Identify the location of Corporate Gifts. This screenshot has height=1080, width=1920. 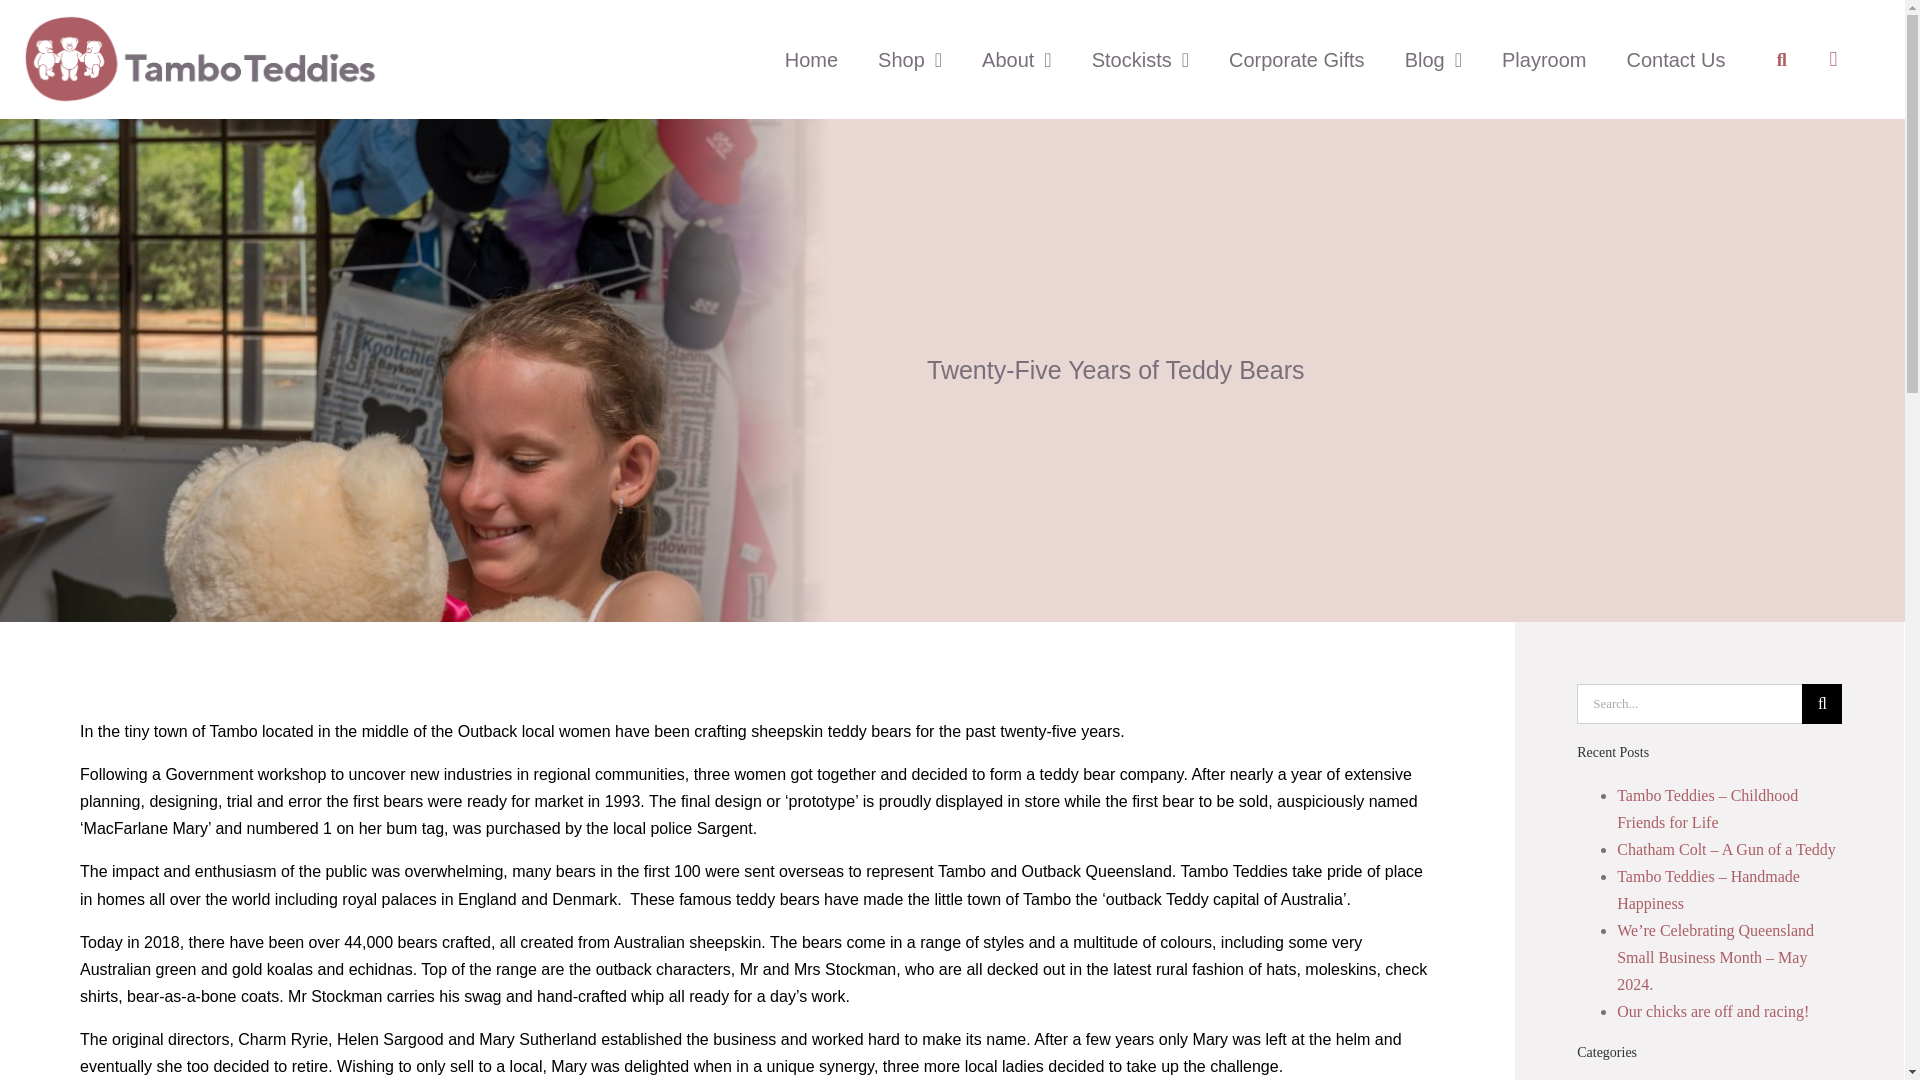
(1296, 60).